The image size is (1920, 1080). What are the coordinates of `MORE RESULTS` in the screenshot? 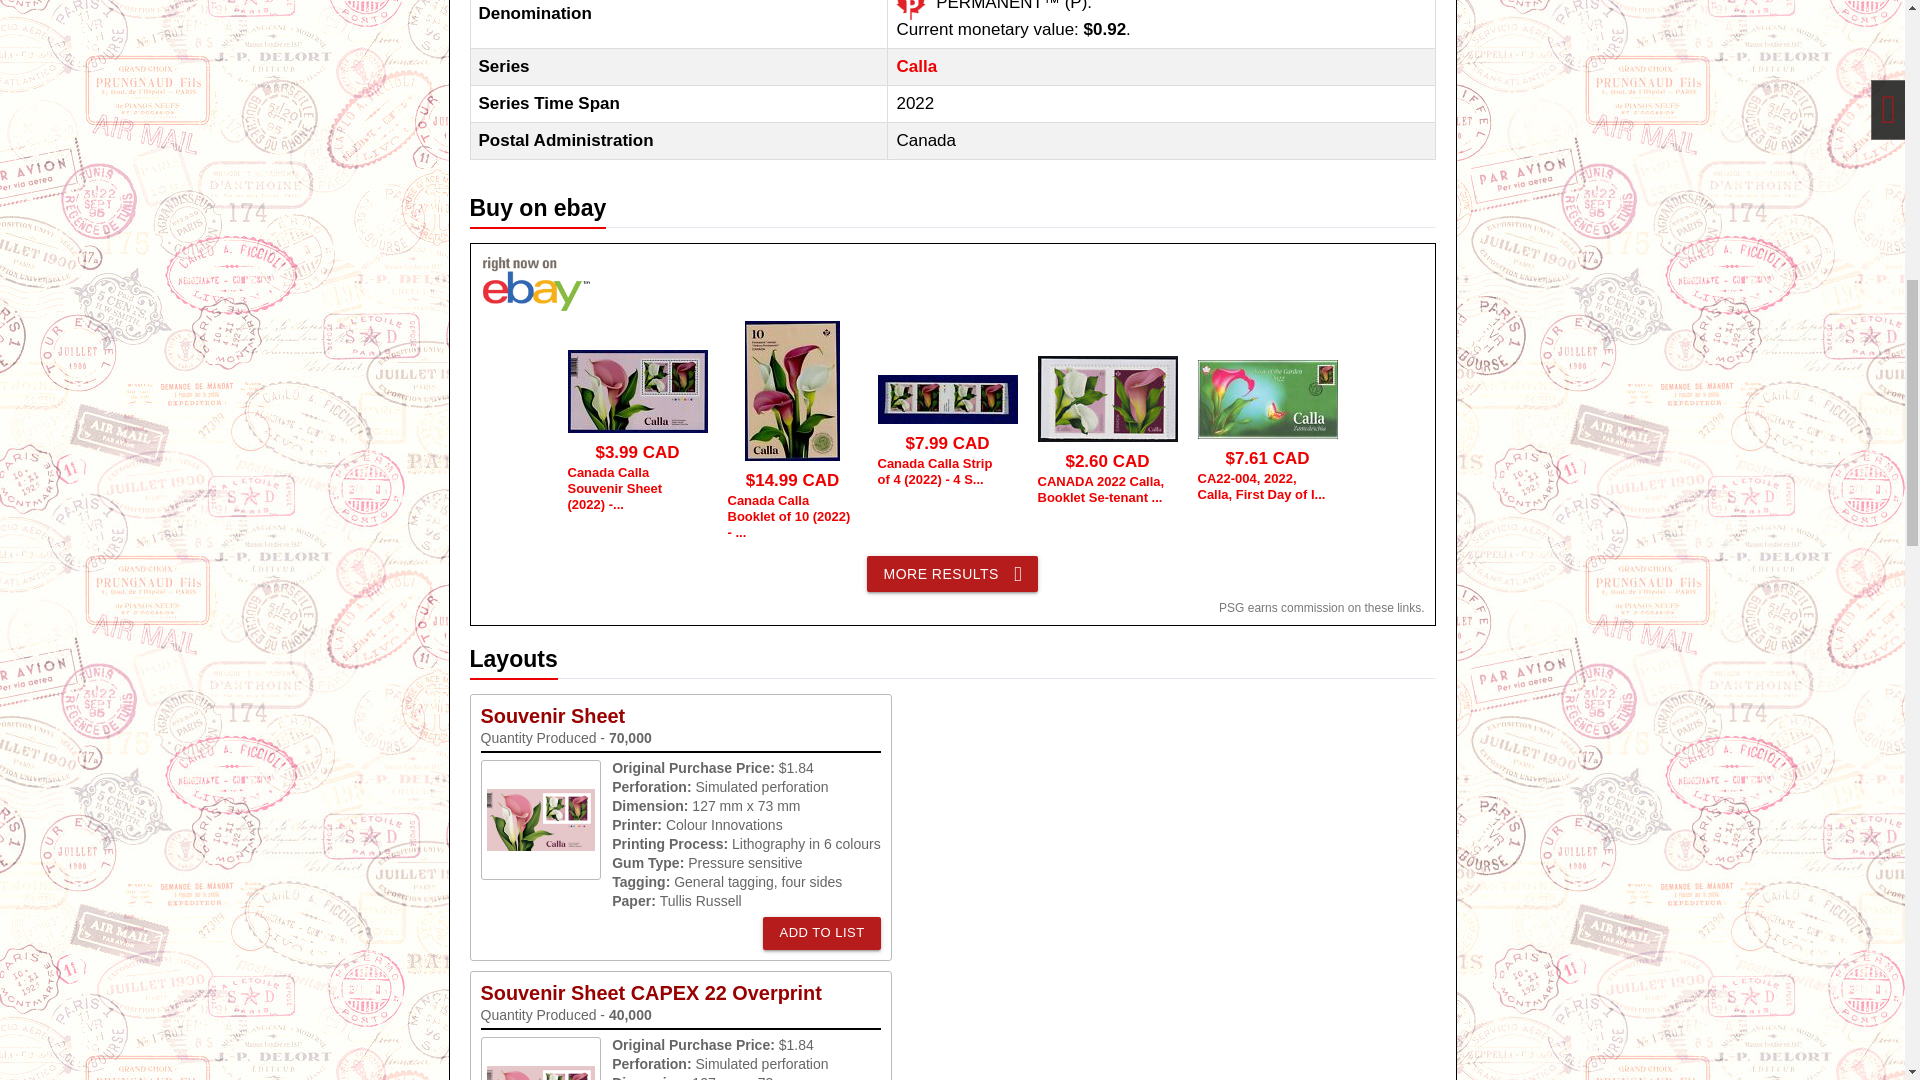 It's located at (952, 574).